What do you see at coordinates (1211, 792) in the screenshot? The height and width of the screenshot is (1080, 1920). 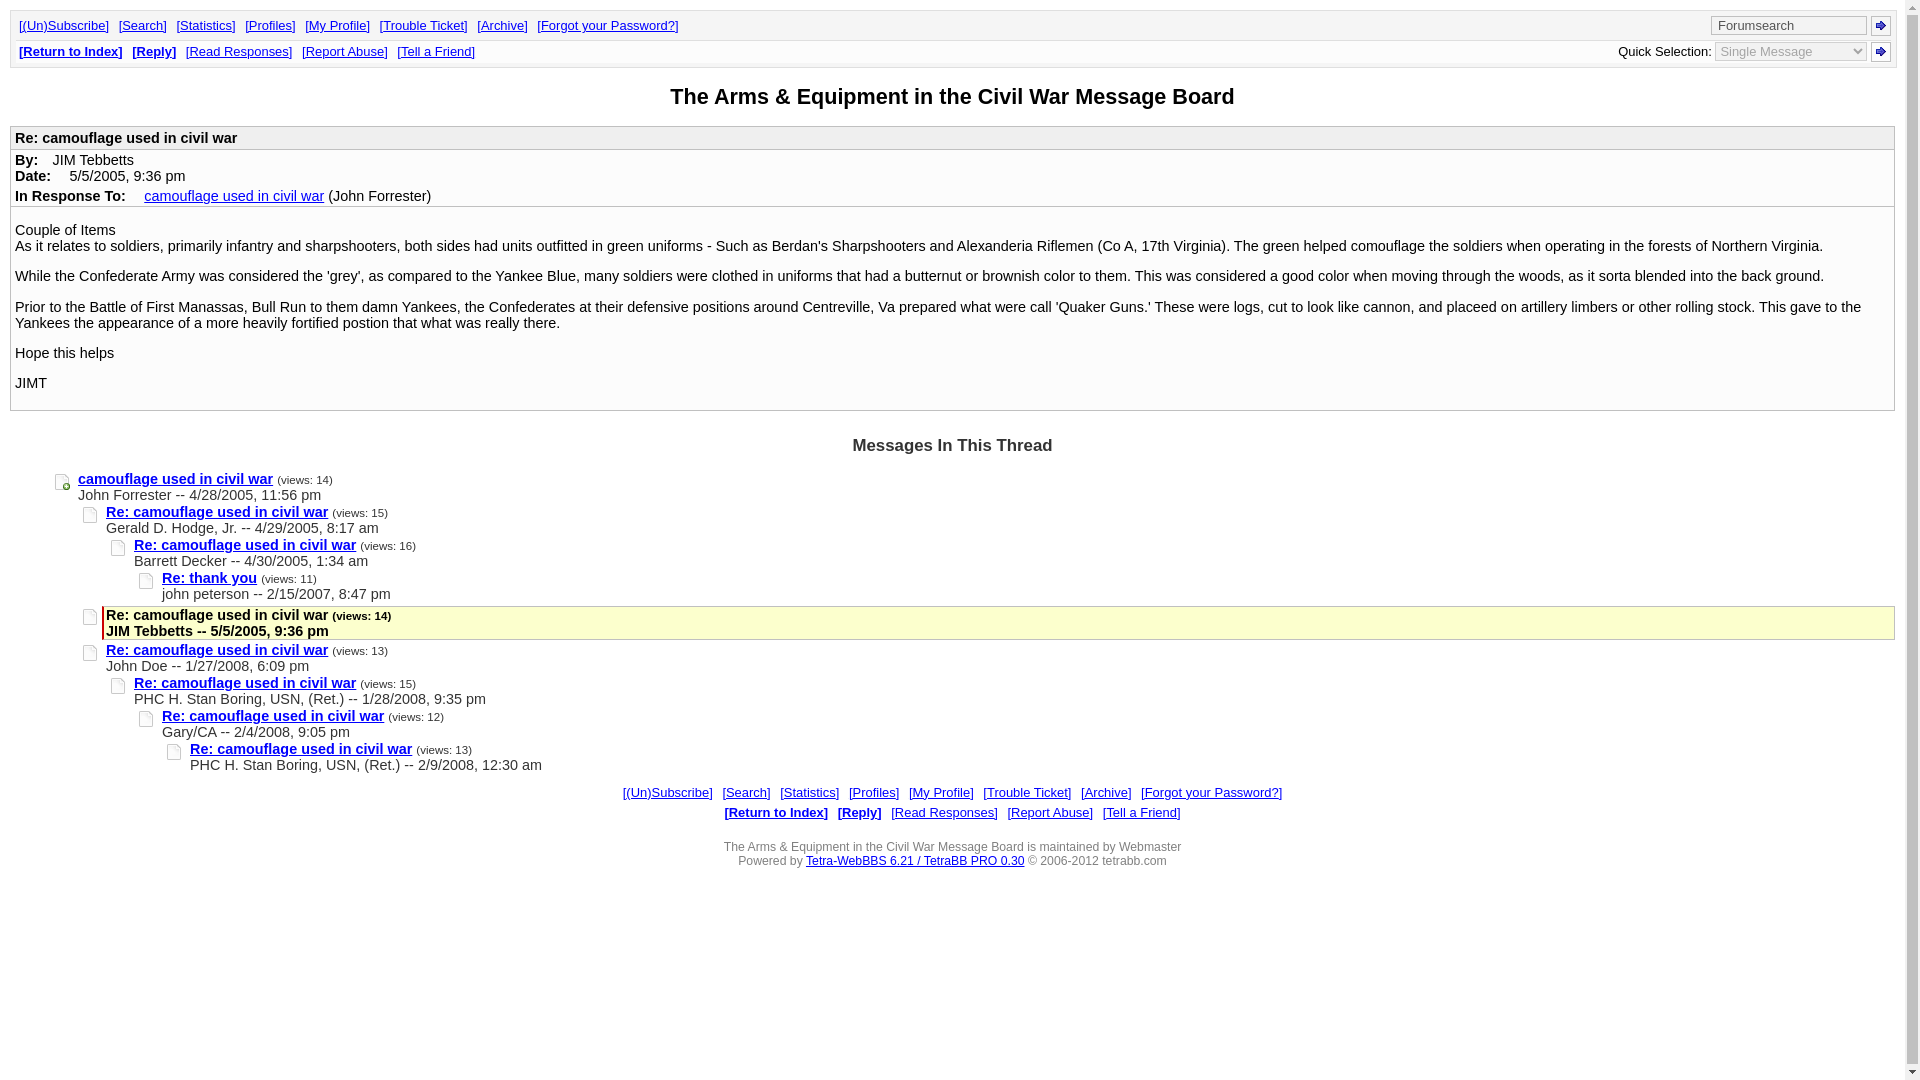 I see `Forgot your Password?` at bounding box center [1211, 792].